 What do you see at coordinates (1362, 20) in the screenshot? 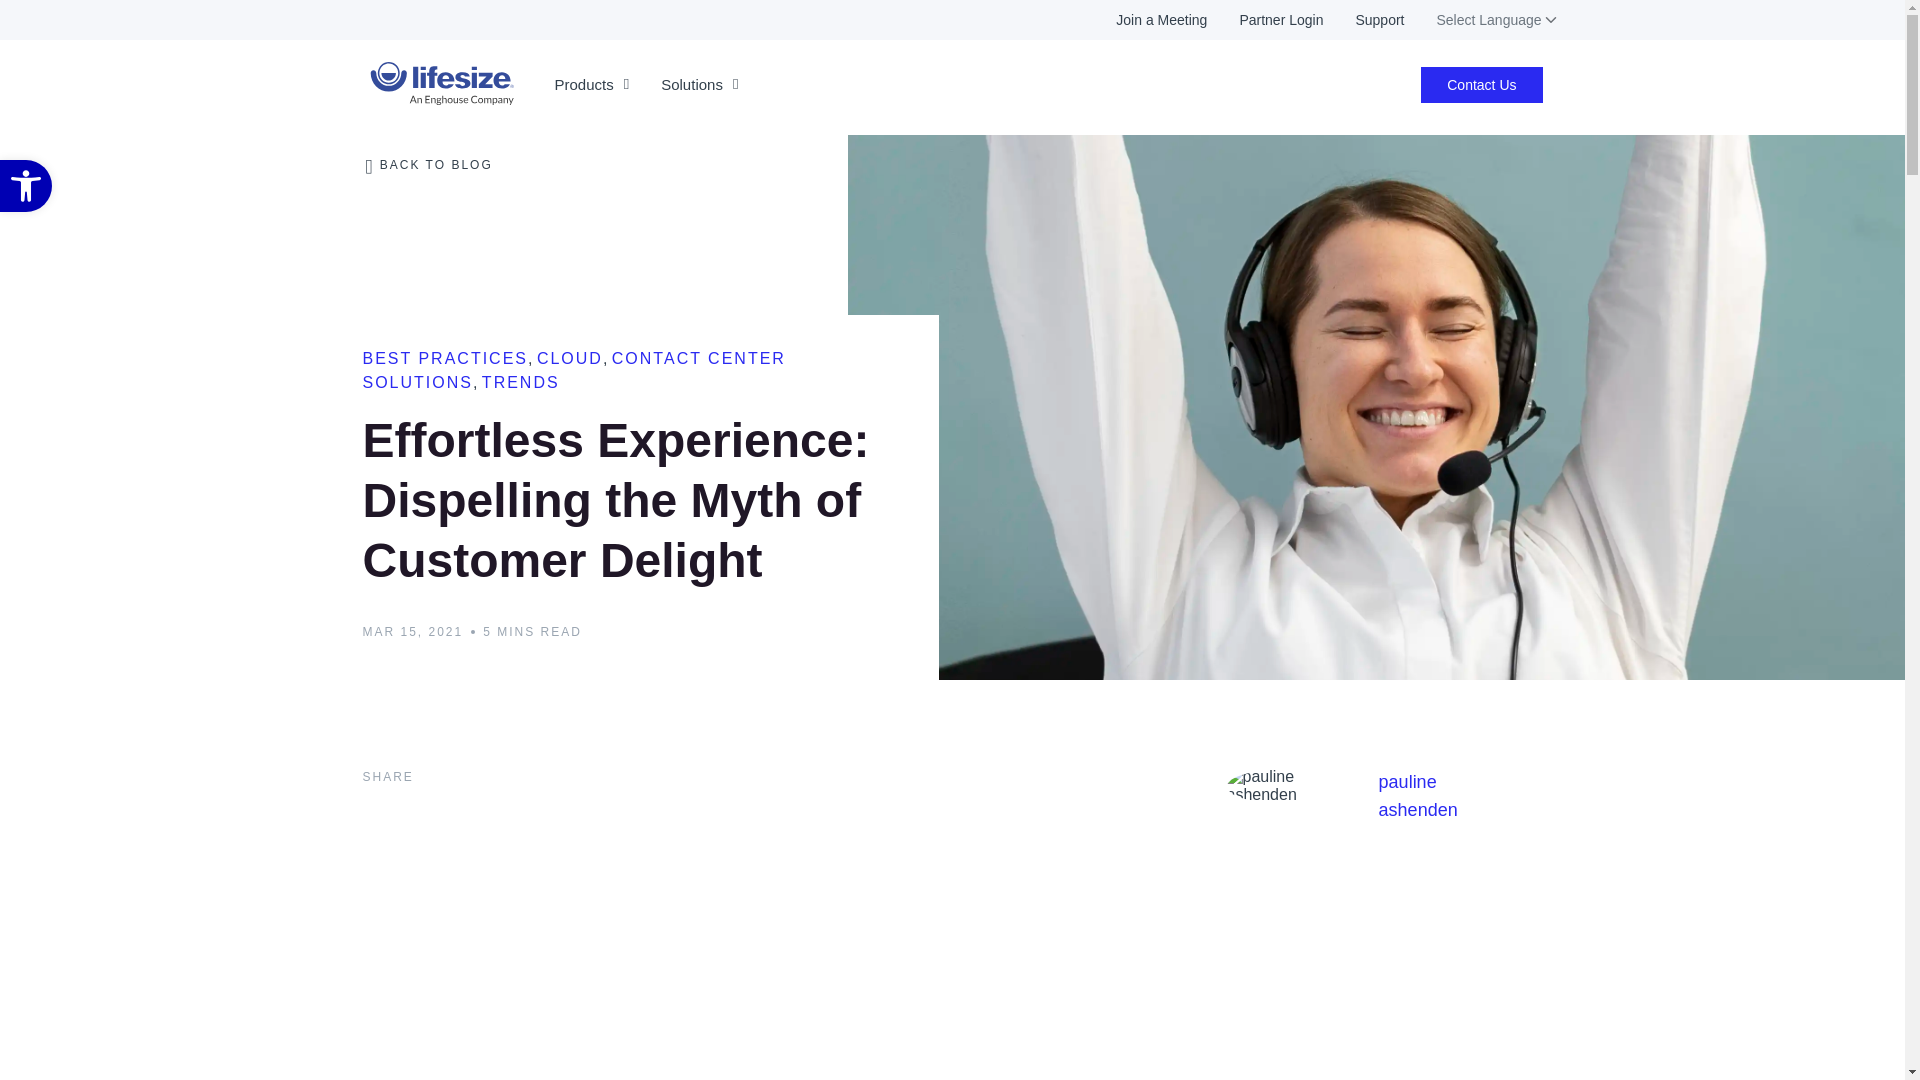
I see `Partner Login` at bounding box center [1362, 20].